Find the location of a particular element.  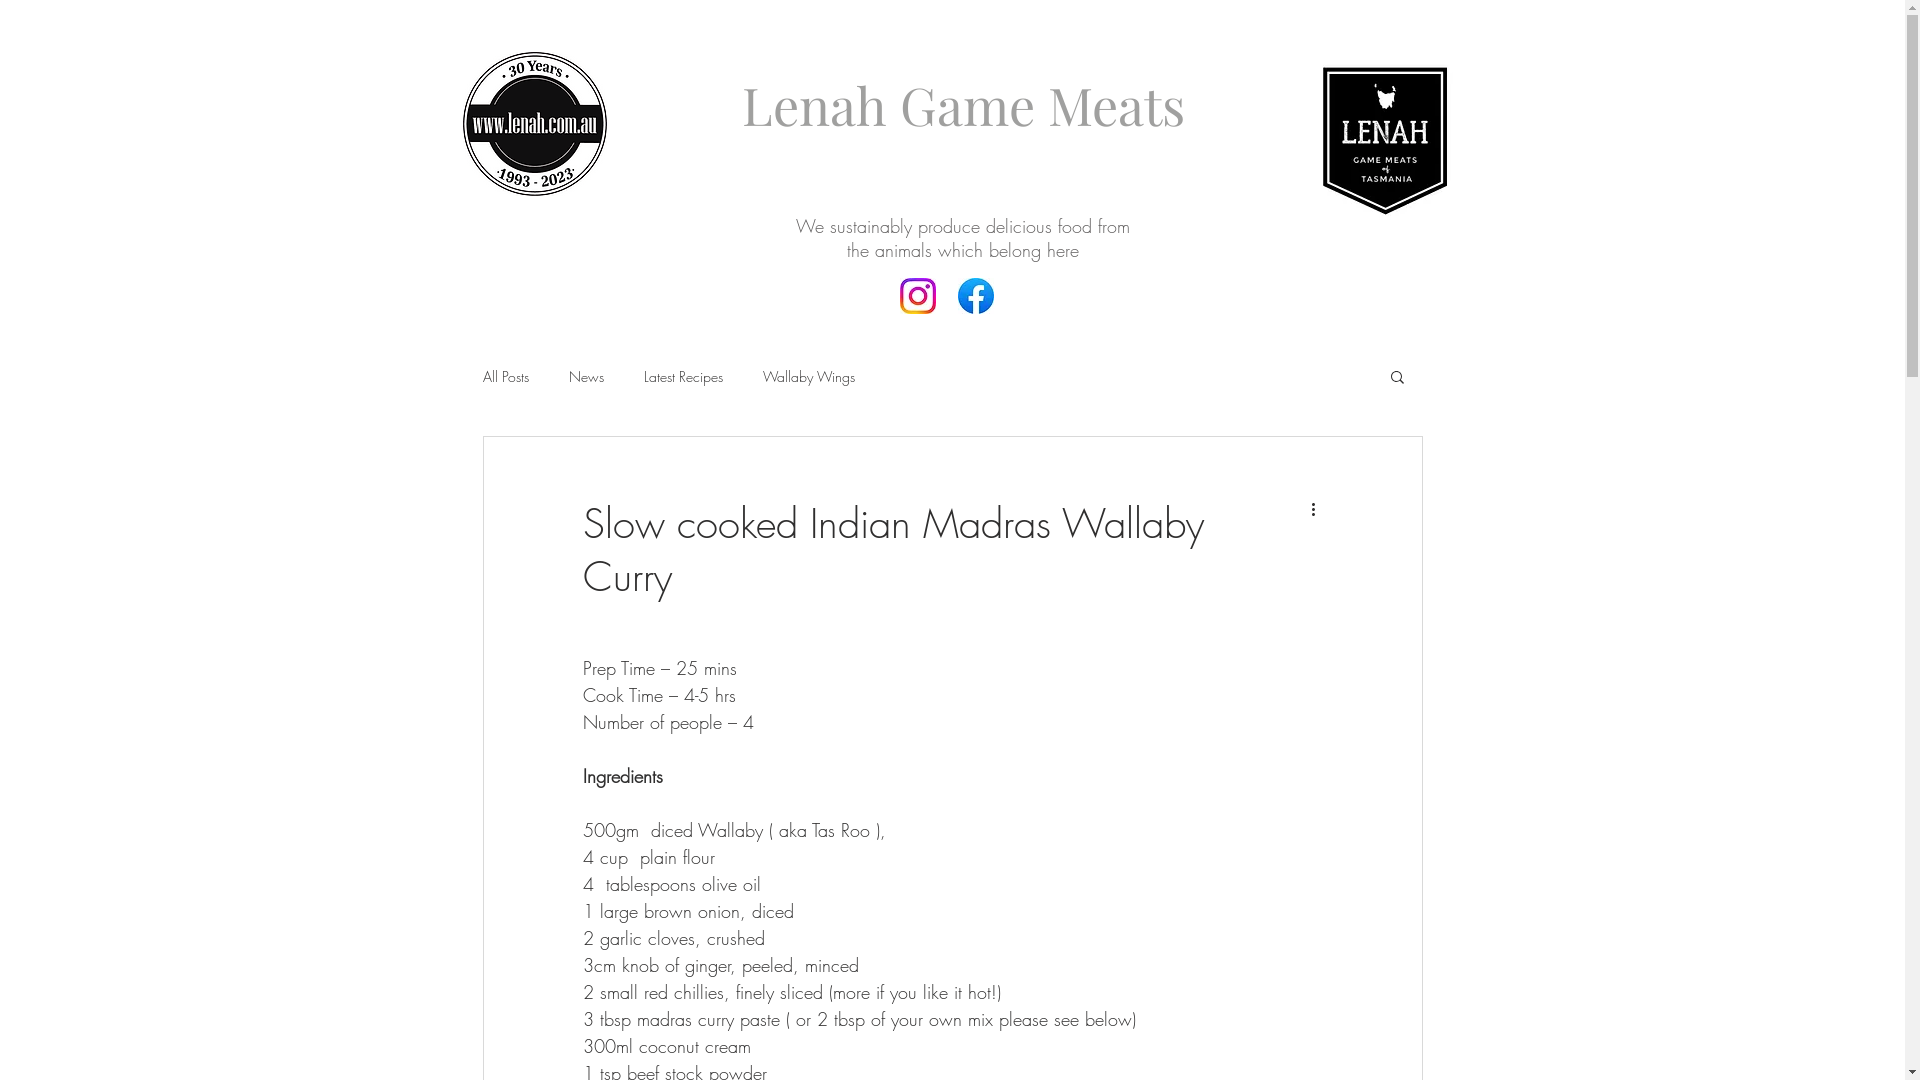

Facebook is located at coordinates (918, 296).